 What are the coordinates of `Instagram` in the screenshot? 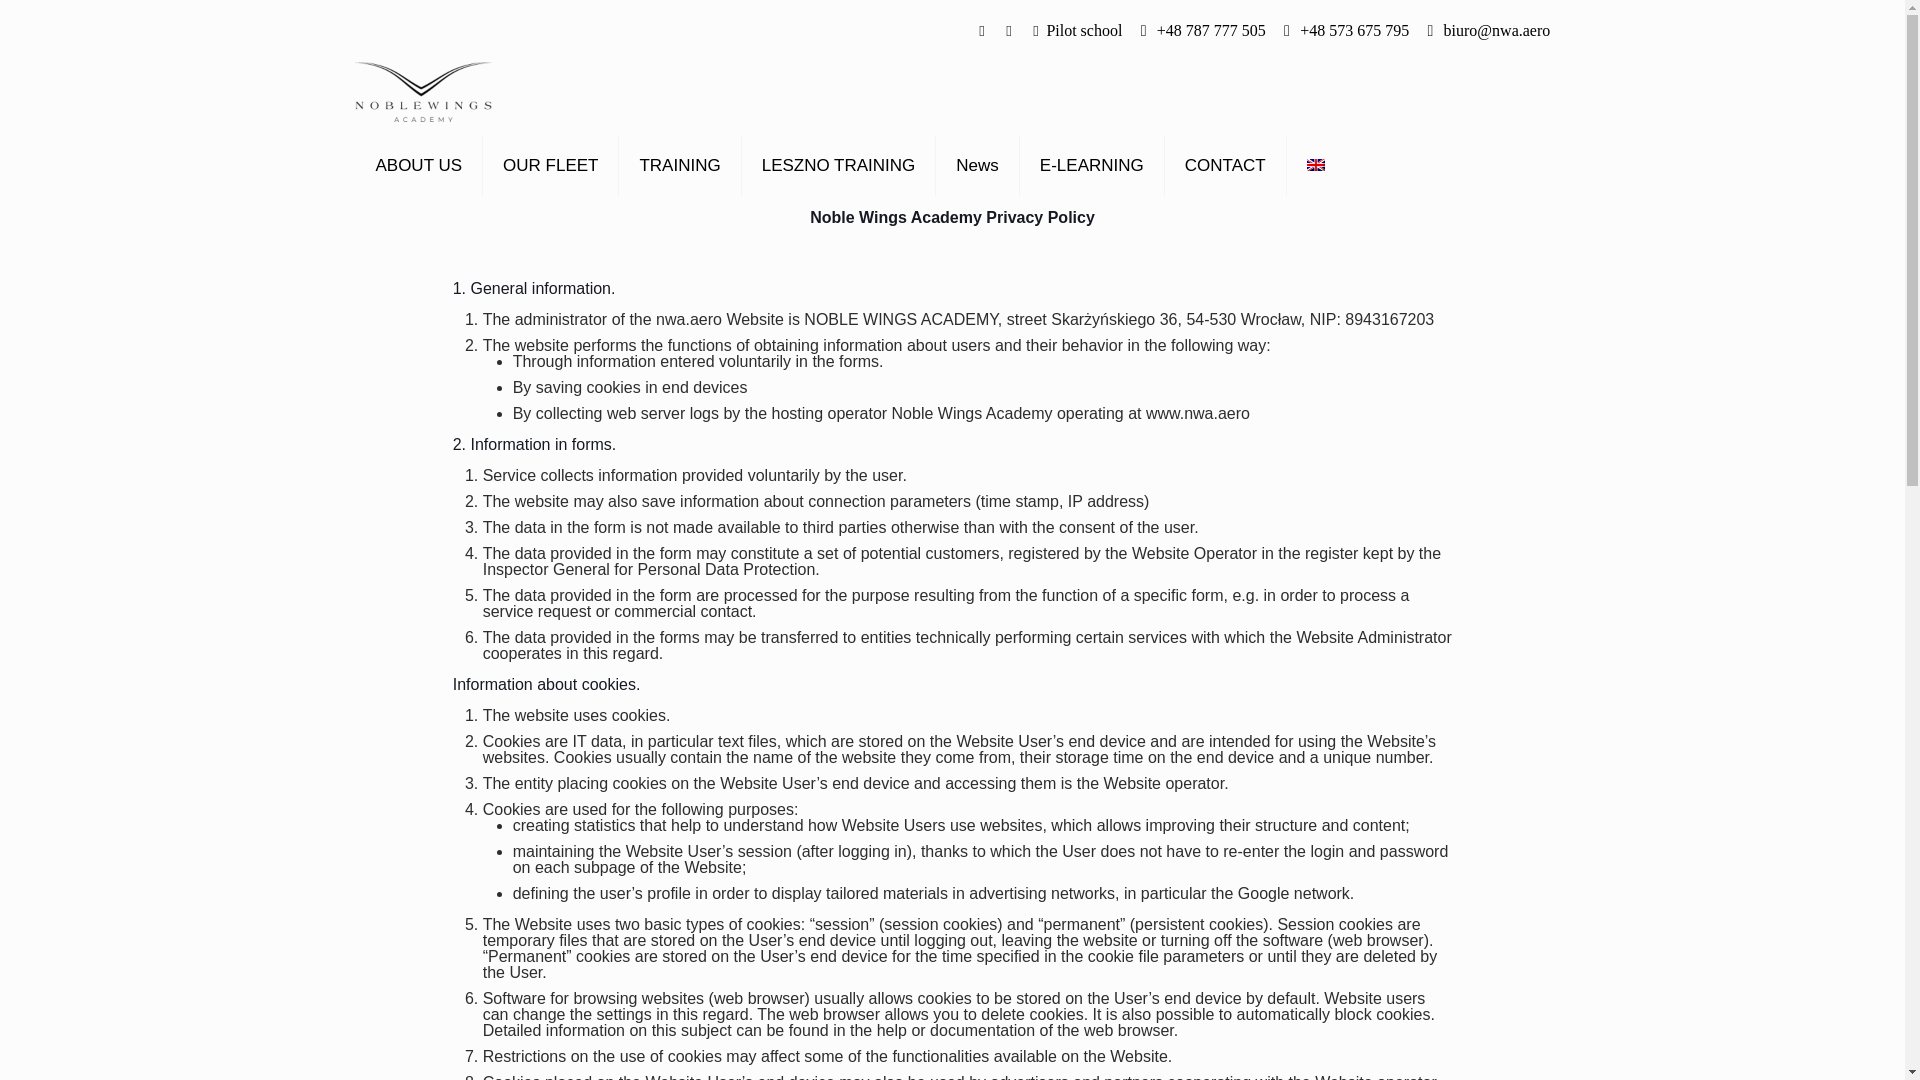 It's located at (1036, 30).